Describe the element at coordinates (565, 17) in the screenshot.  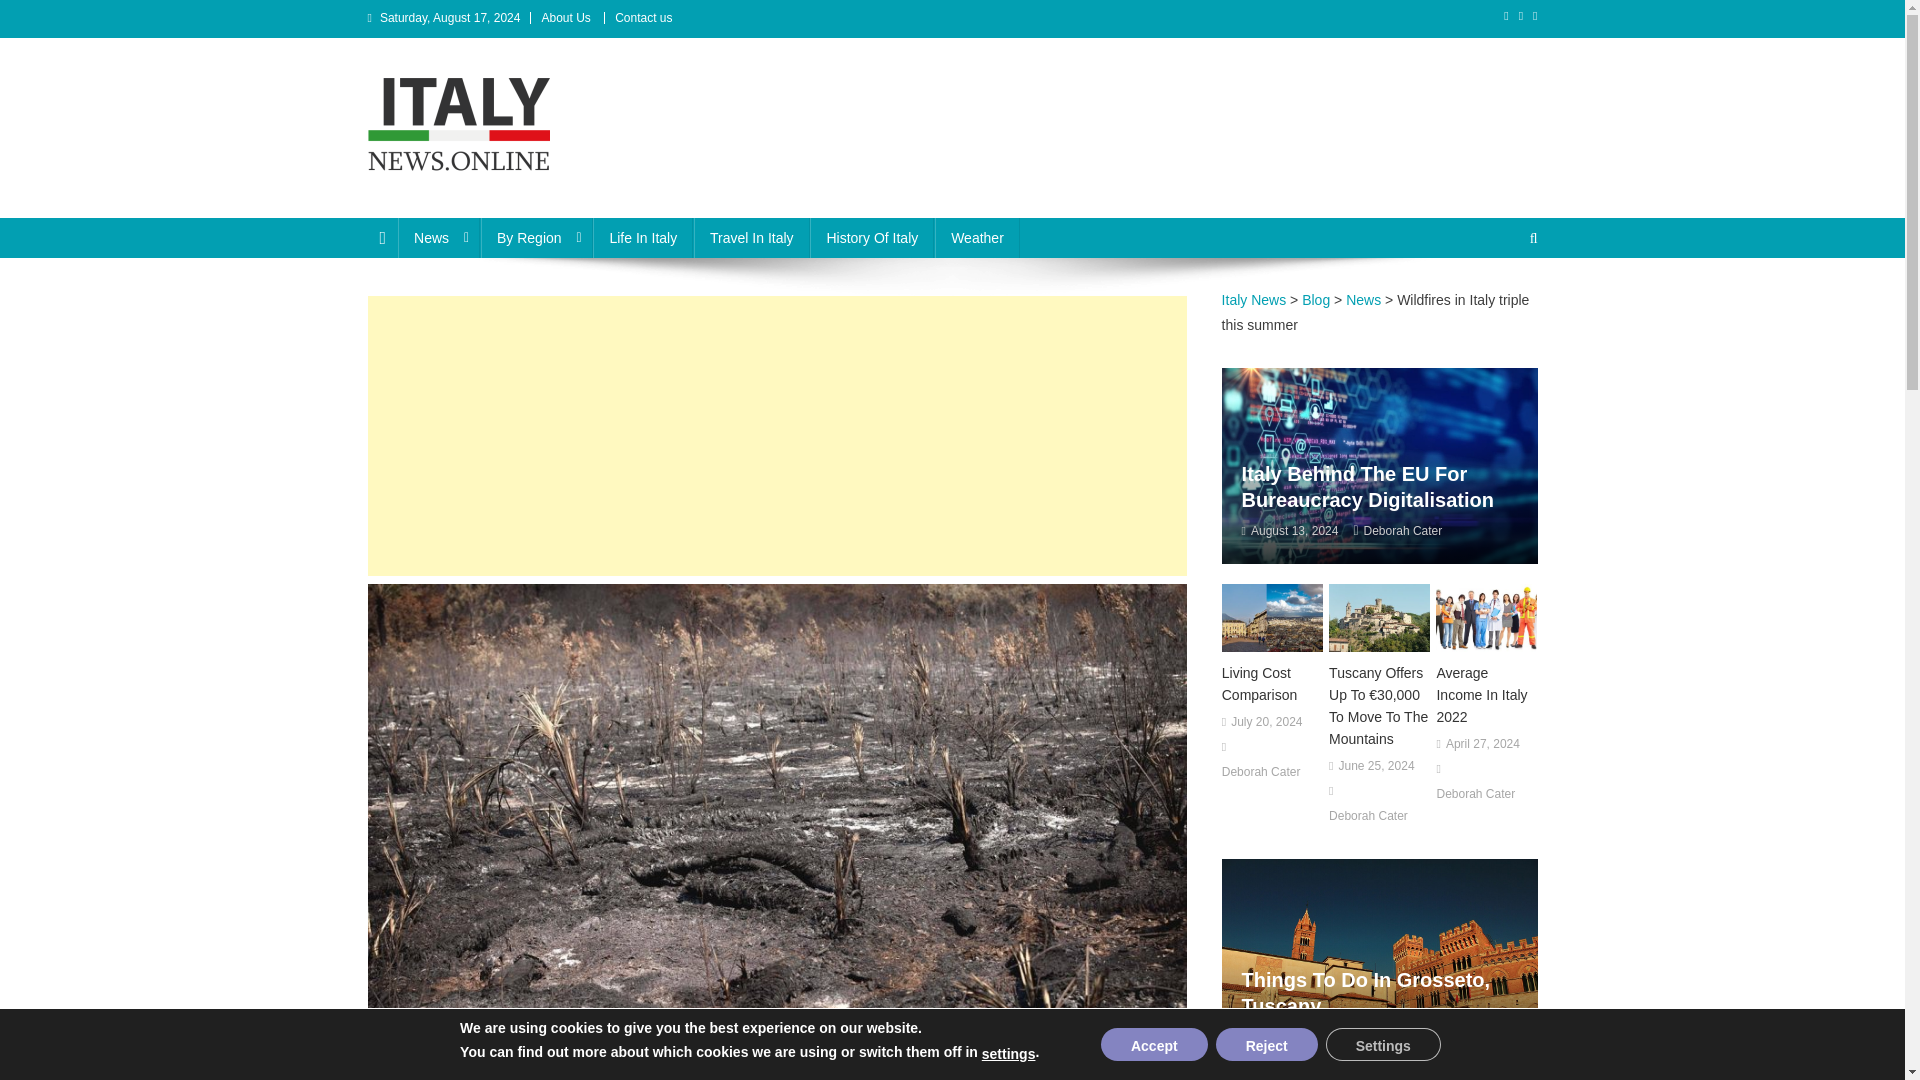
I see `About Us` at that location.